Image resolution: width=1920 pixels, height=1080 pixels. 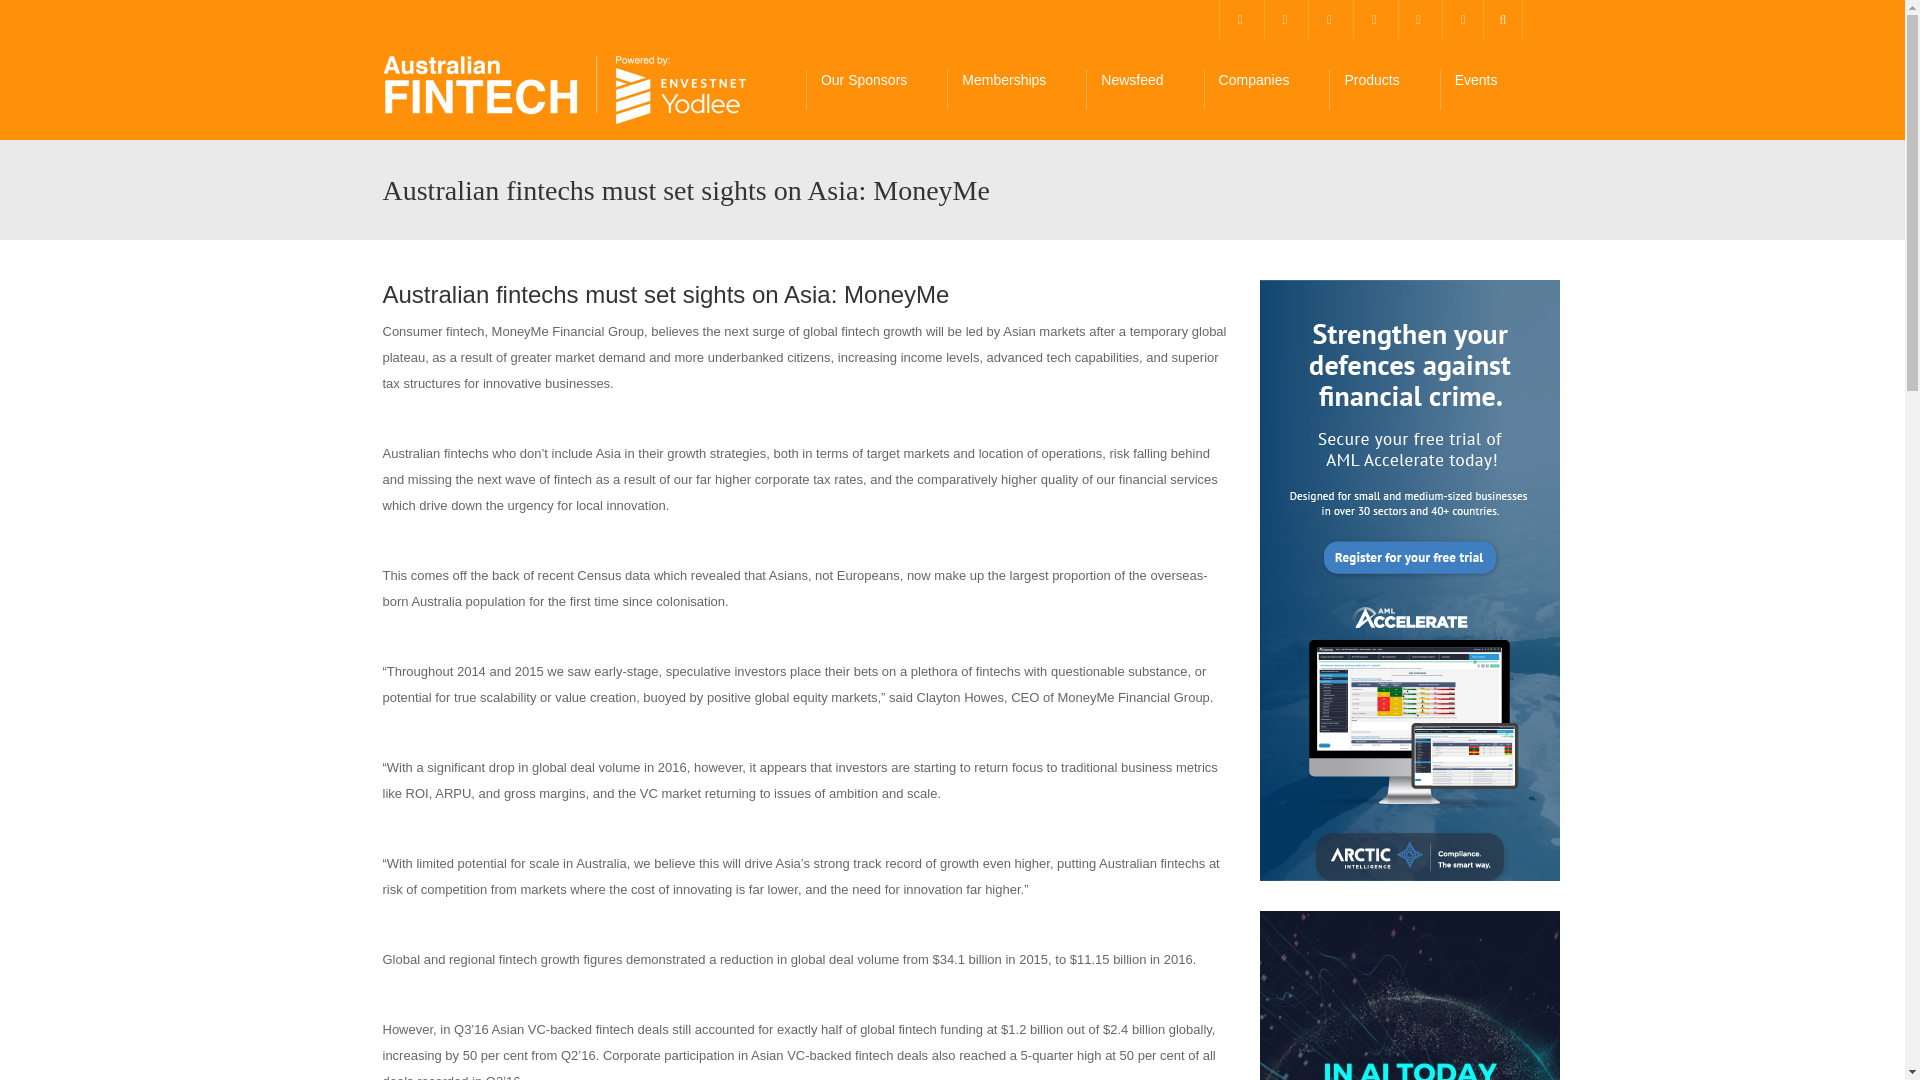 What do you see at coordinates (1144, 90) in the screenshot?
I see `Newsfeed` at bounding box center [1144, 90].